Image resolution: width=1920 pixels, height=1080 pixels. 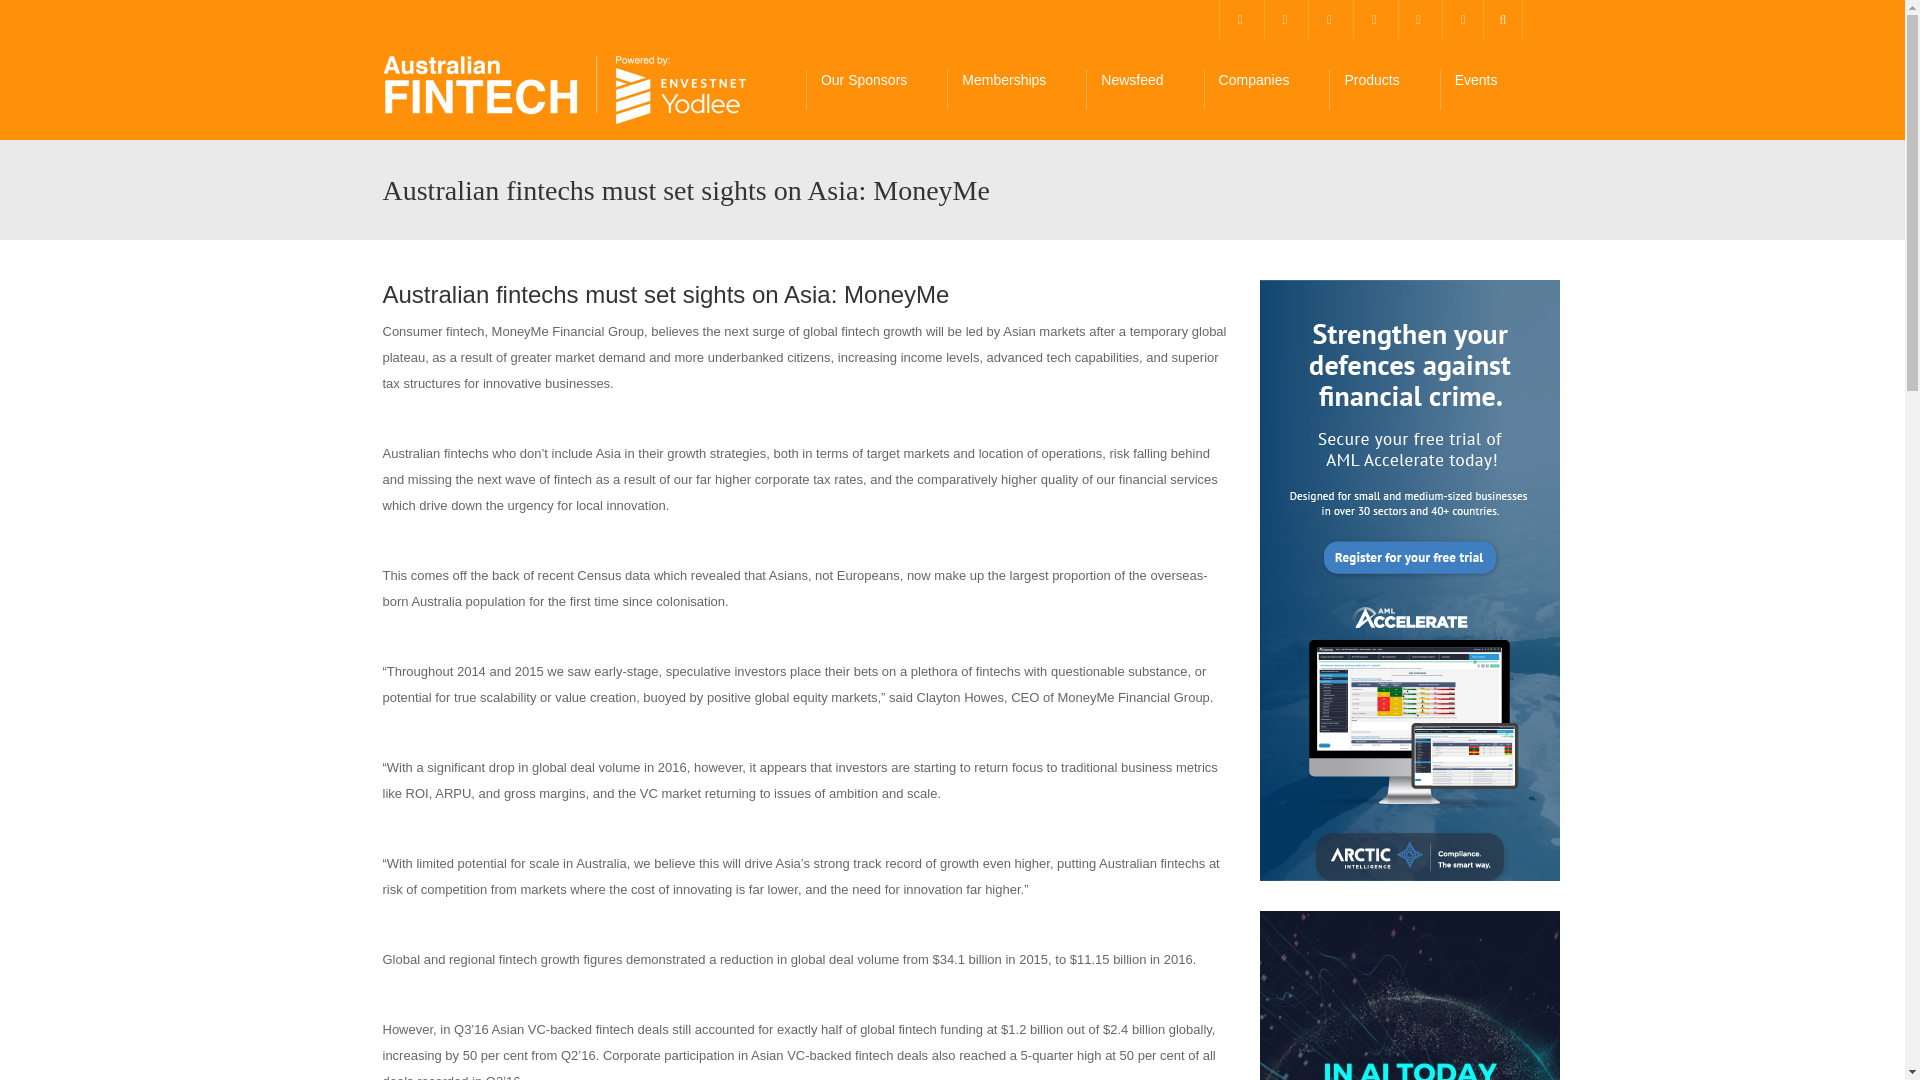 What do you see at coordinates (1144, 90) in the screenshot?
I see `Newsfeed` at bounding box center [1144, 90].